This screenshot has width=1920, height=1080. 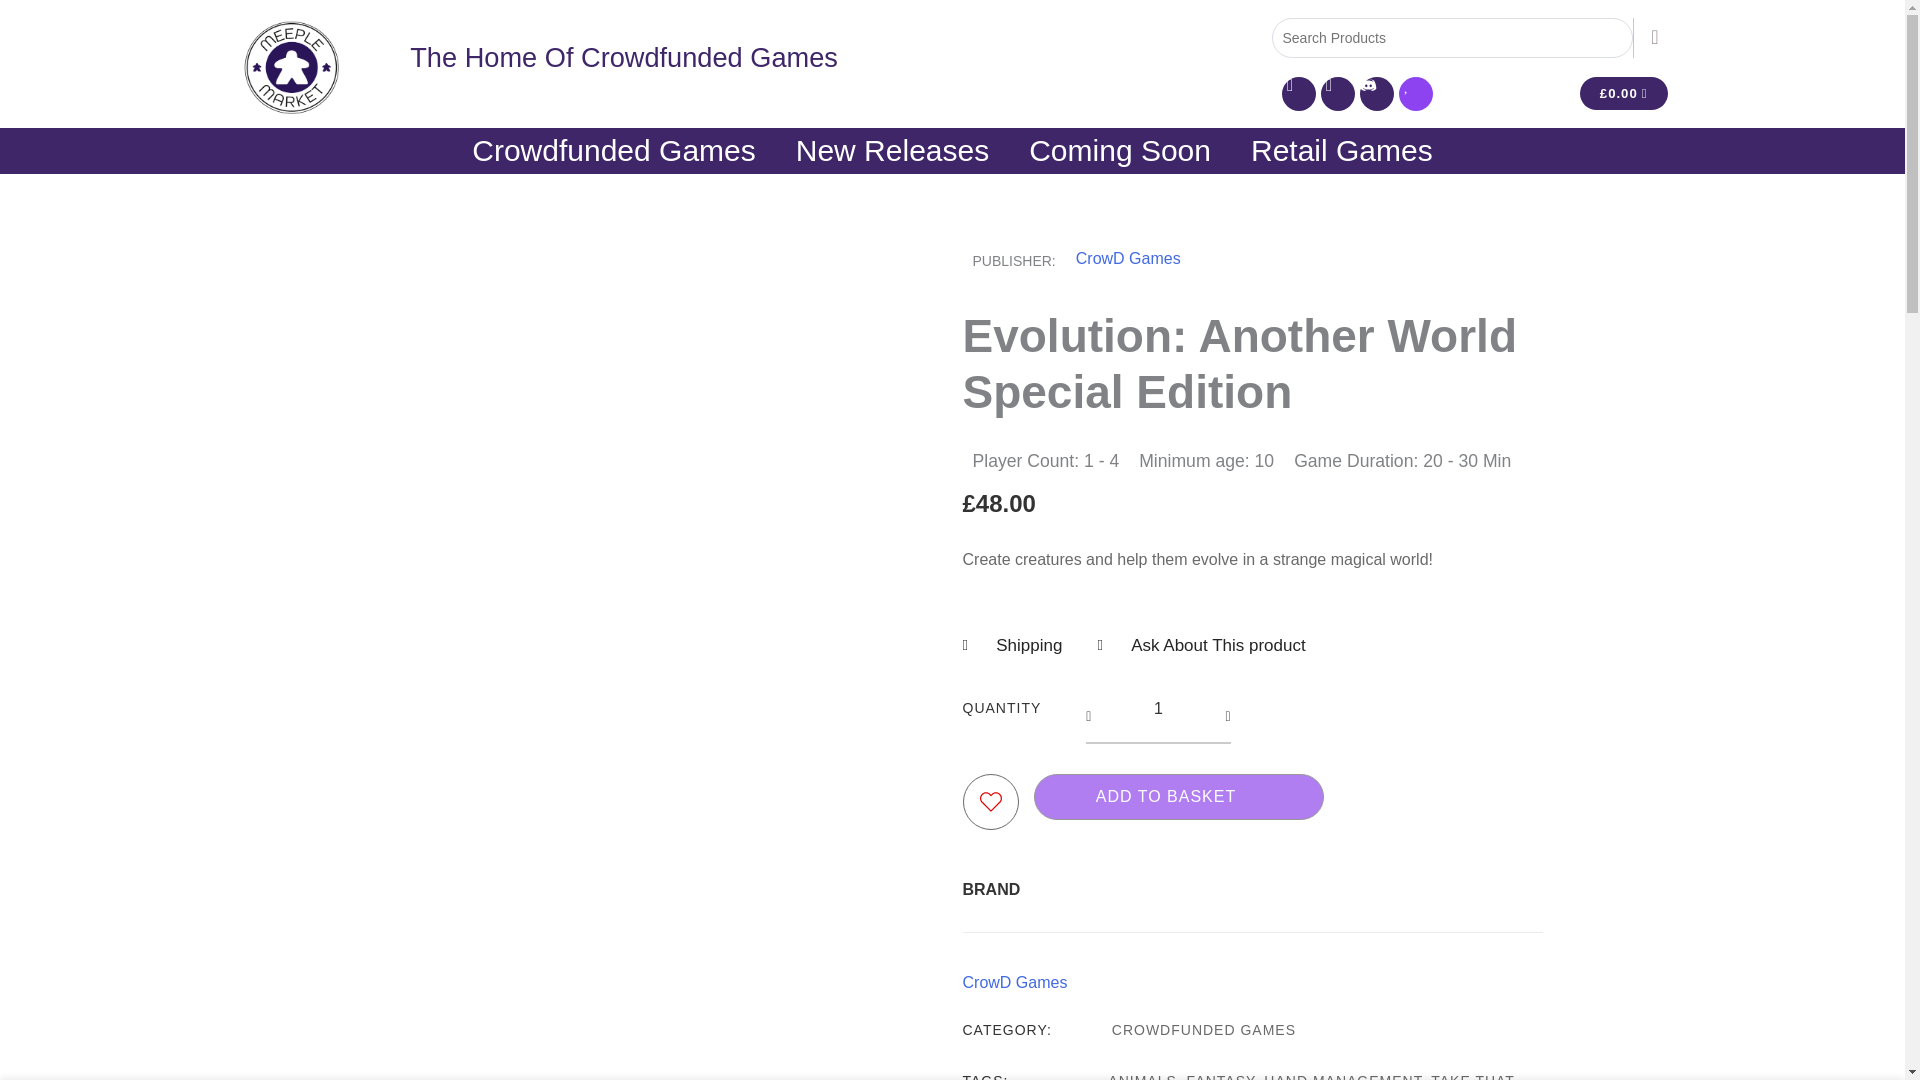 What do you see at coordinates (613, 150) in the screenshot?
I see `Crowdfunded Games` at bounding box center [613, 150].